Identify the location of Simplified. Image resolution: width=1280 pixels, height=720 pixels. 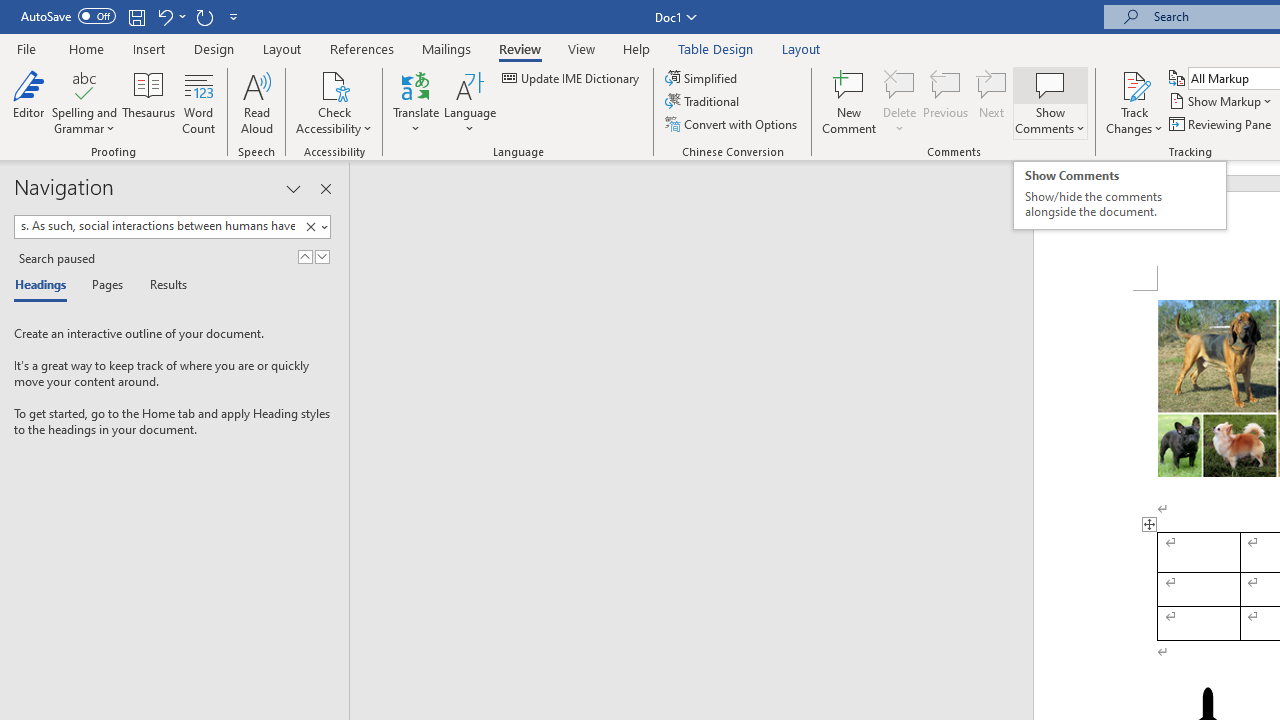
(702, 78).